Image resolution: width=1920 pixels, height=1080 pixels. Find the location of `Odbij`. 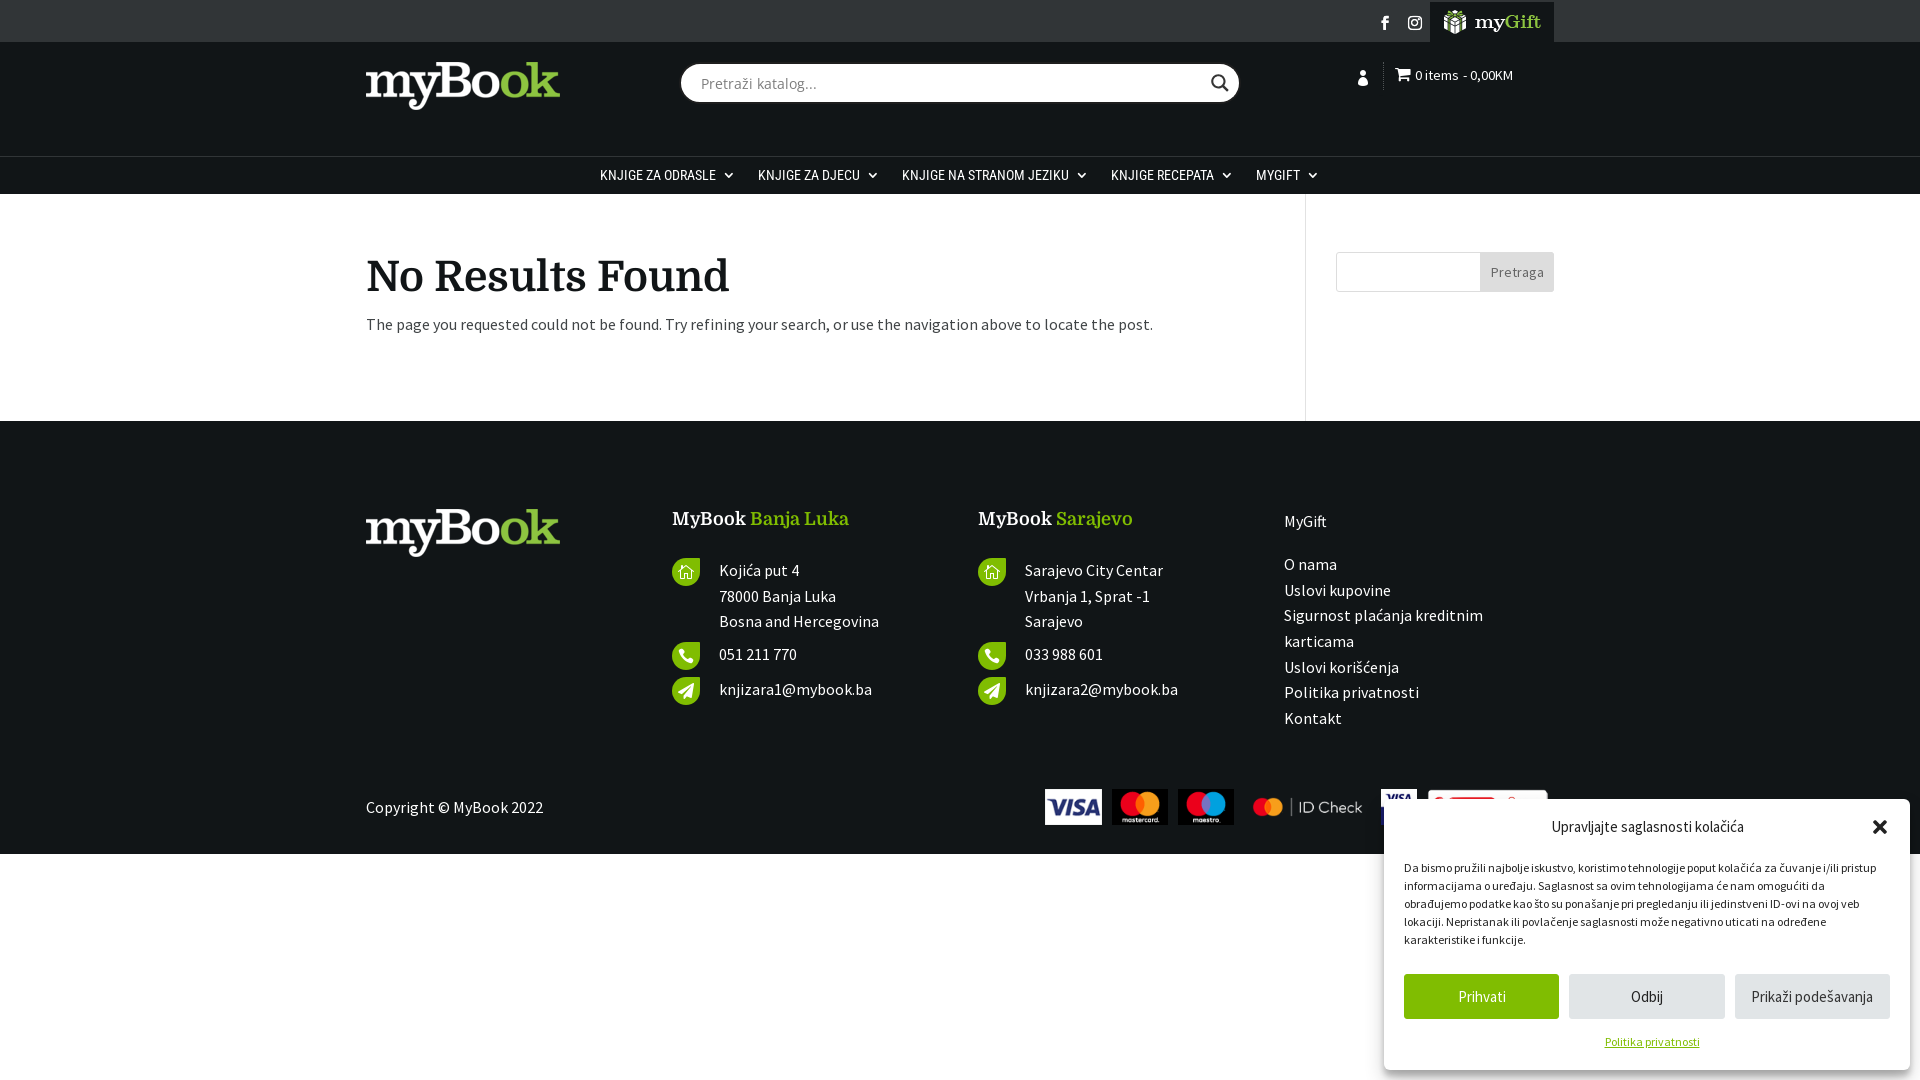

Odbij is located at coordinates (1646, 996).